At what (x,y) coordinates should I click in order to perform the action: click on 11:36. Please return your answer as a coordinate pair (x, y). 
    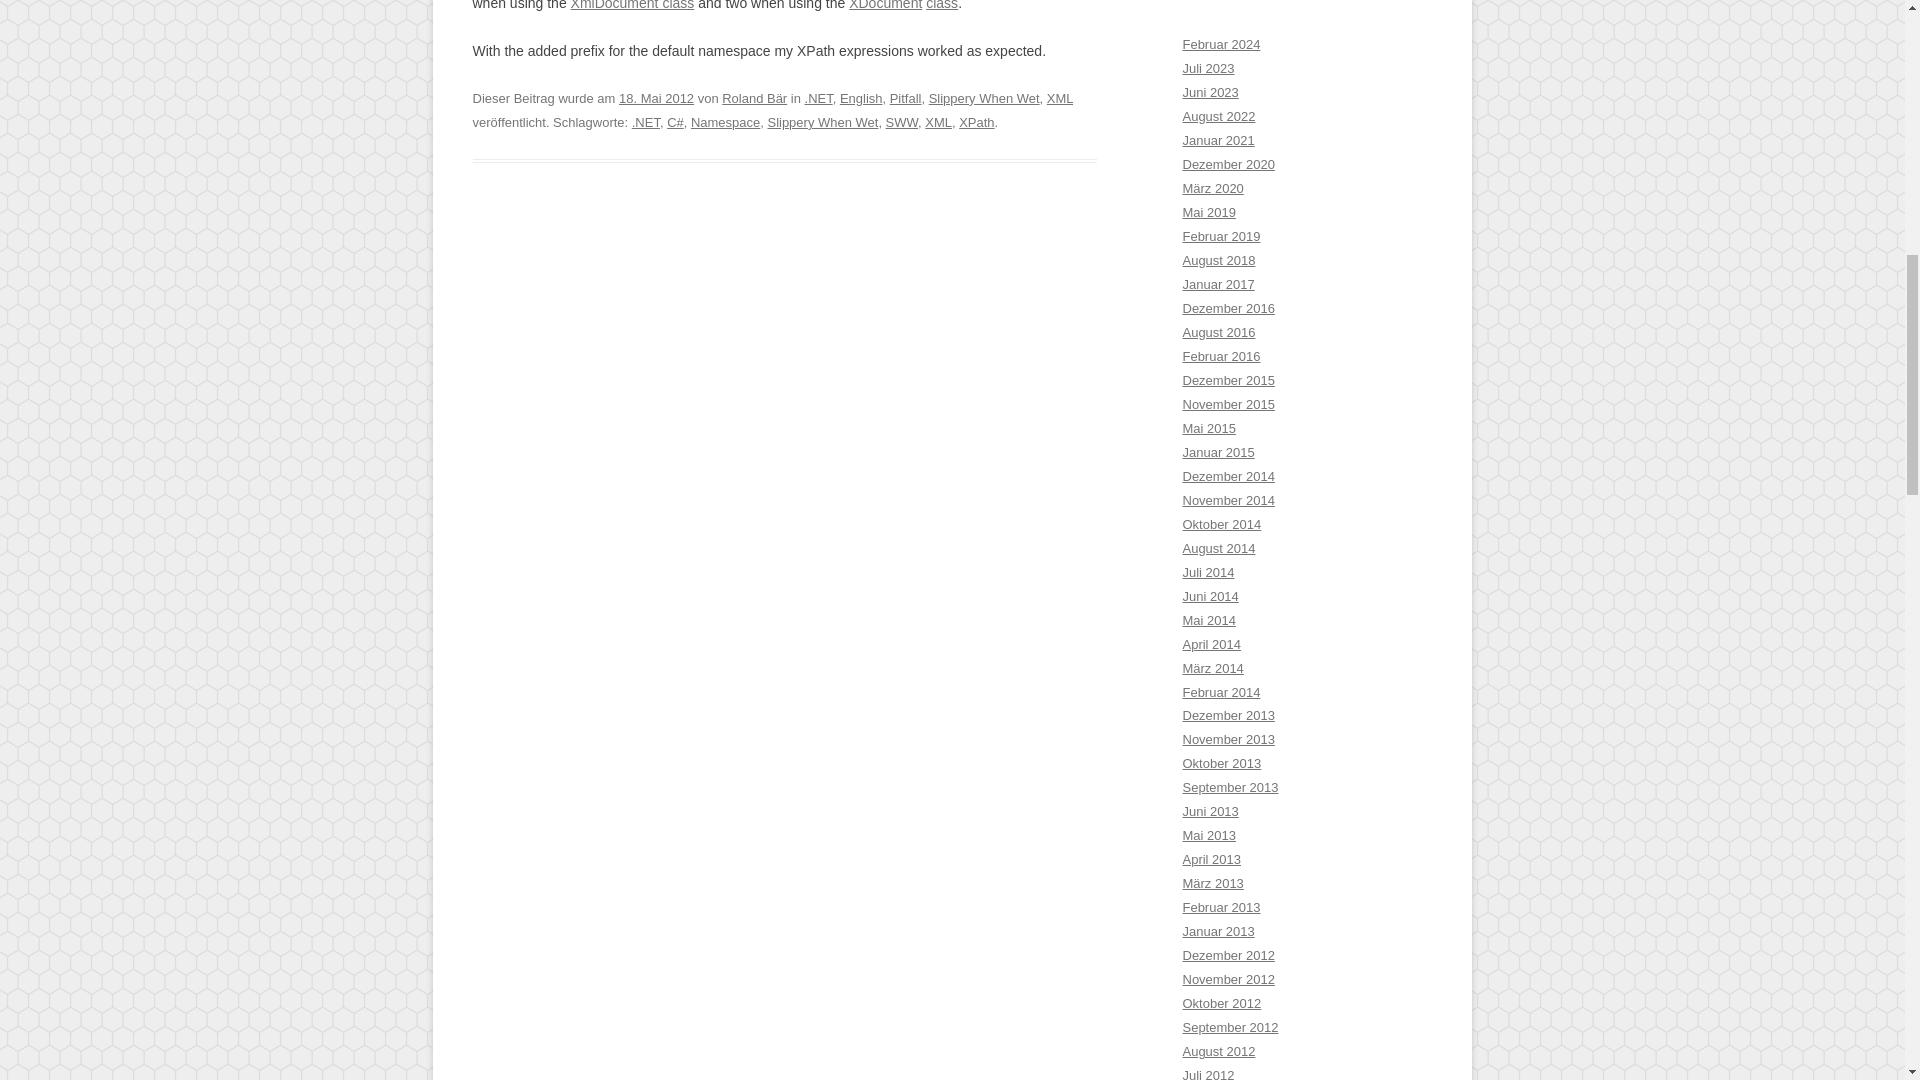
    Looking at the image, I should click on (656, 98).